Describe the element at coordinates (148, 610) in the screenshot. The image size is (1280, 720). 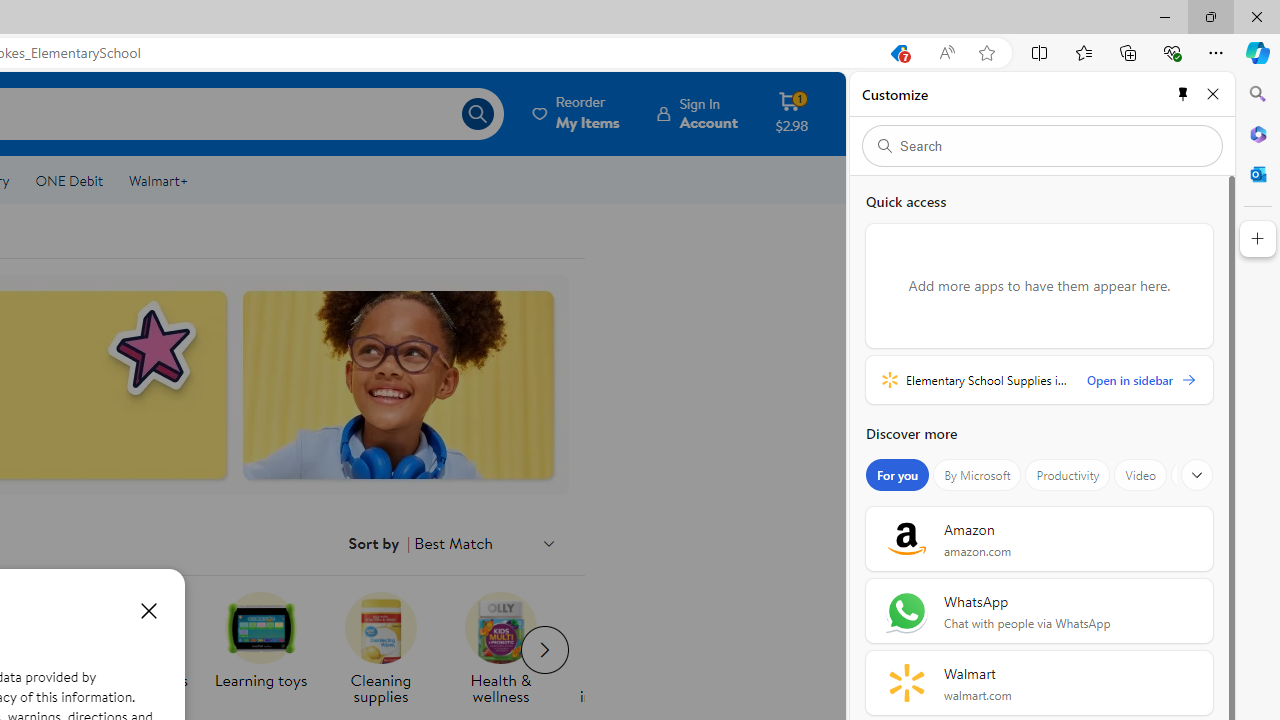
I see `Close dialog` at that location.